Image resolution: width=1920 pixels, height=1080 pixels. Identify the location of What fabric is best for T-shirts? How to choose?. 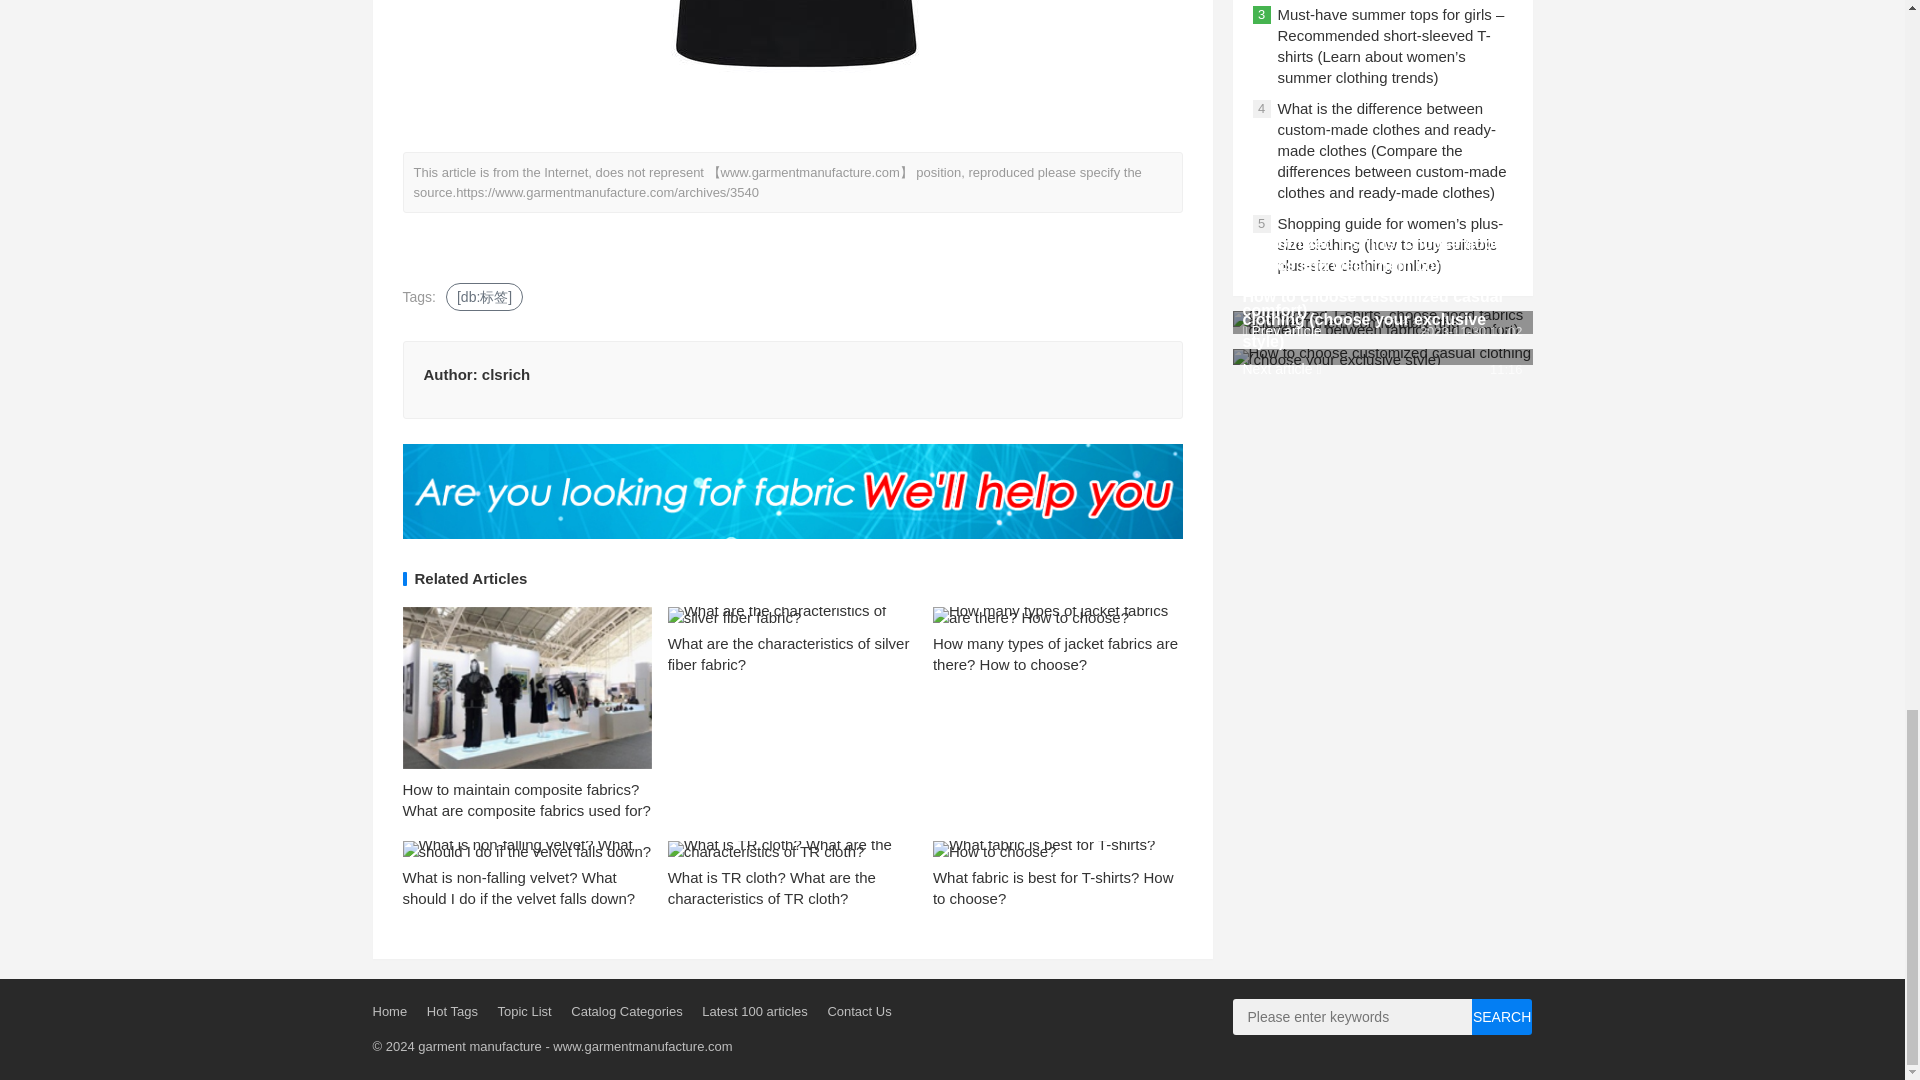
(1053, 888).